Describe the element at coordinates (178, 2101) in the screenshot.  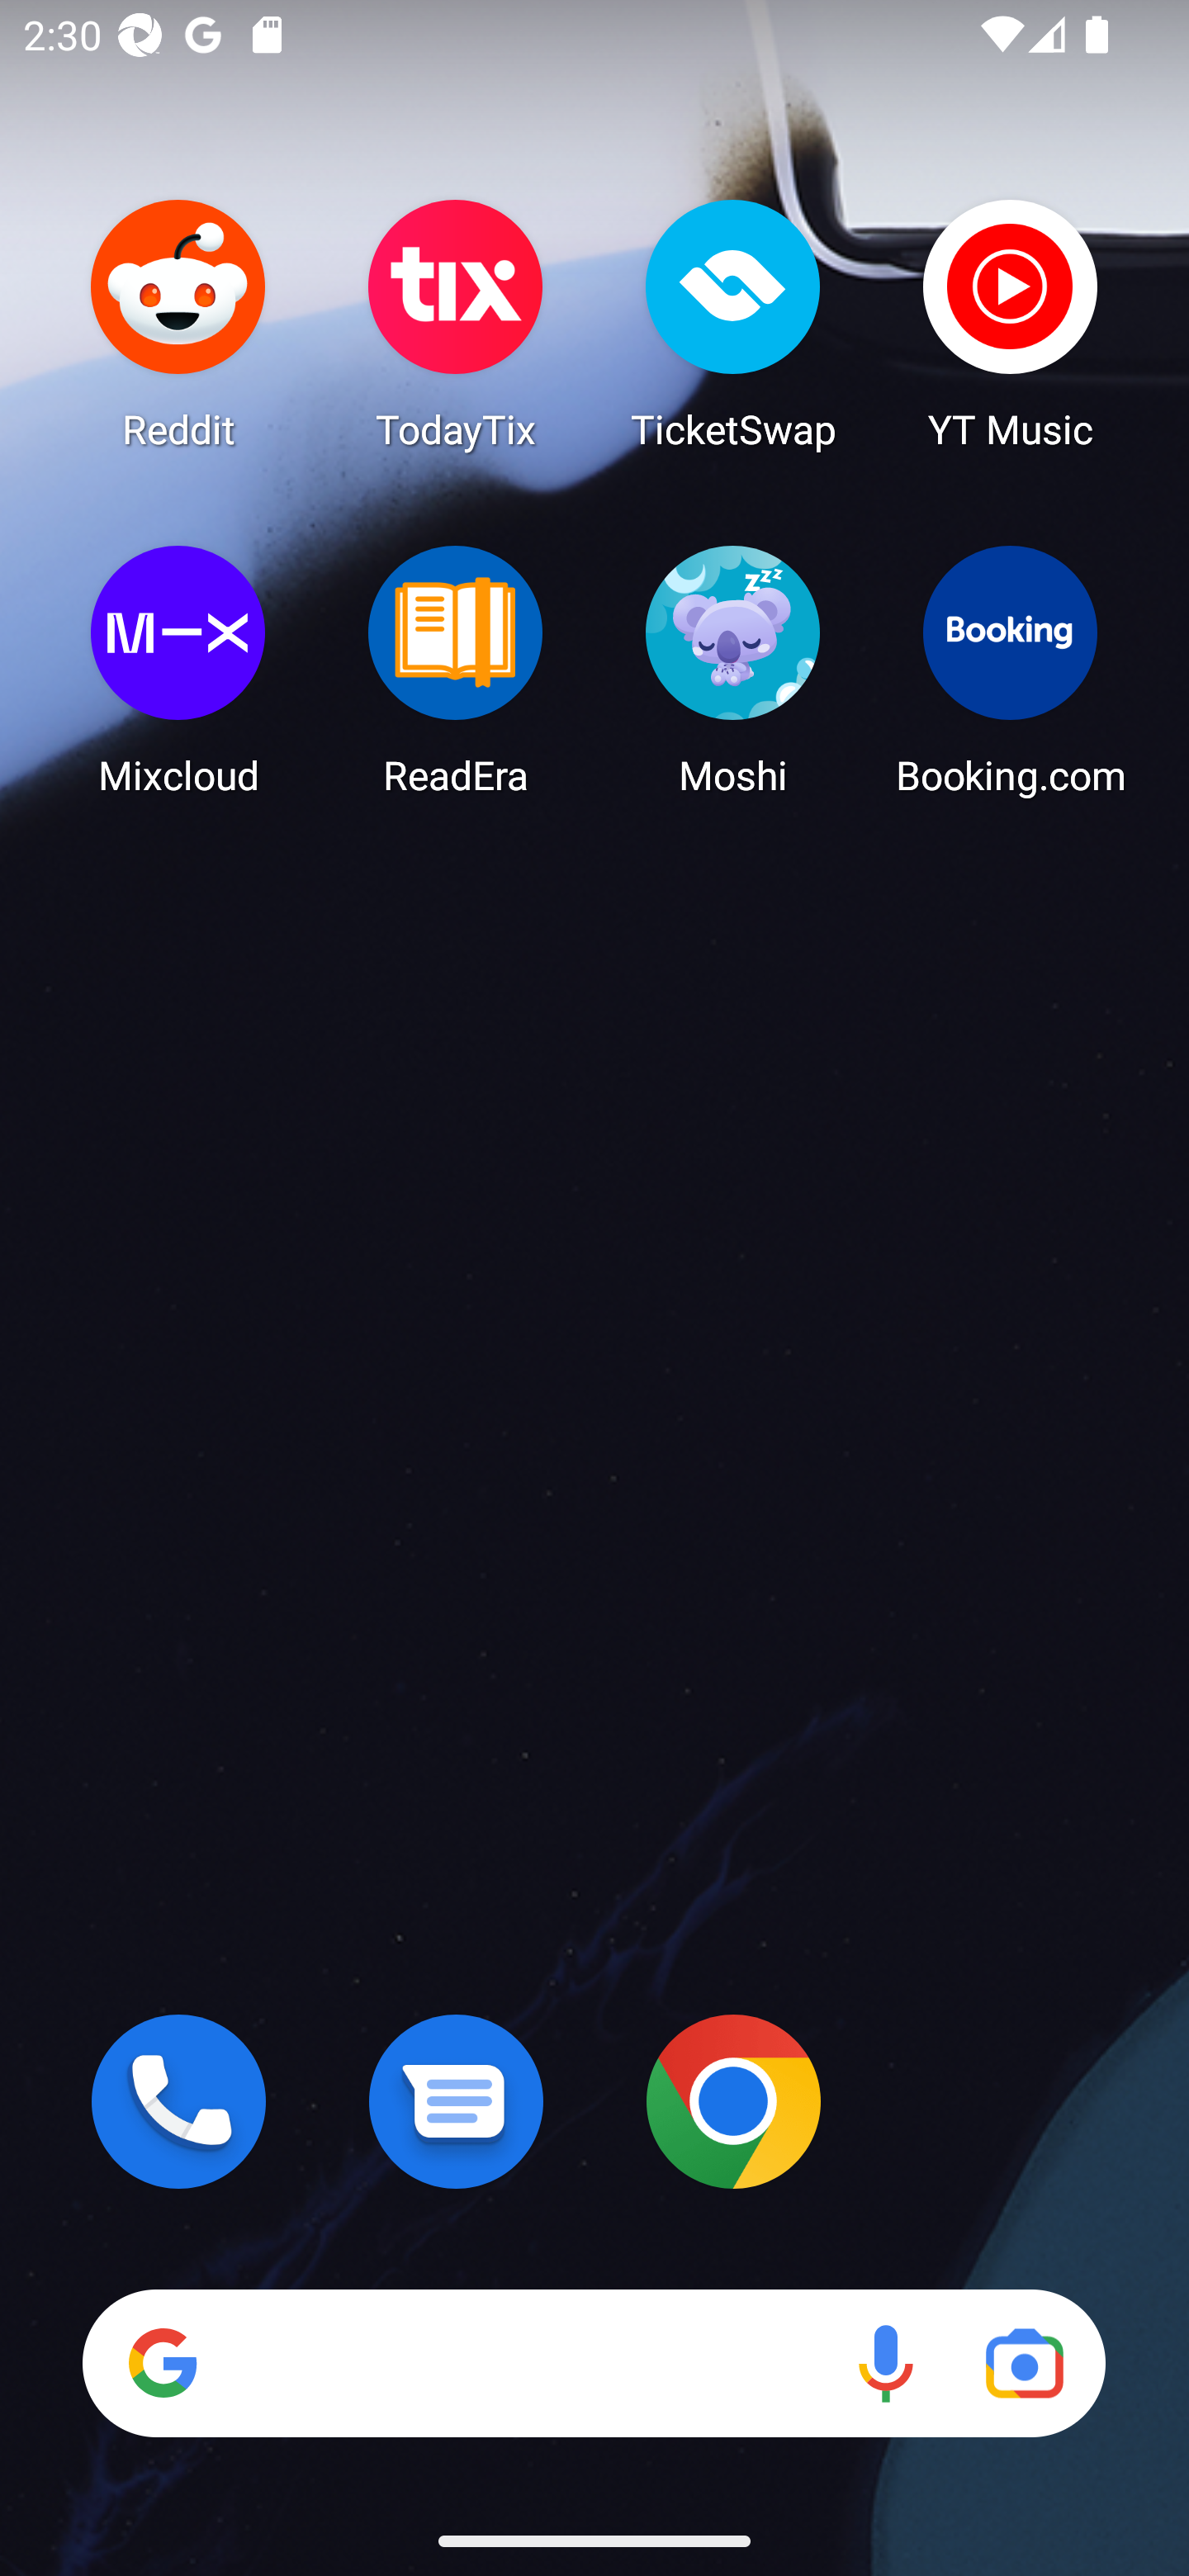
I see `Phone` at that location.